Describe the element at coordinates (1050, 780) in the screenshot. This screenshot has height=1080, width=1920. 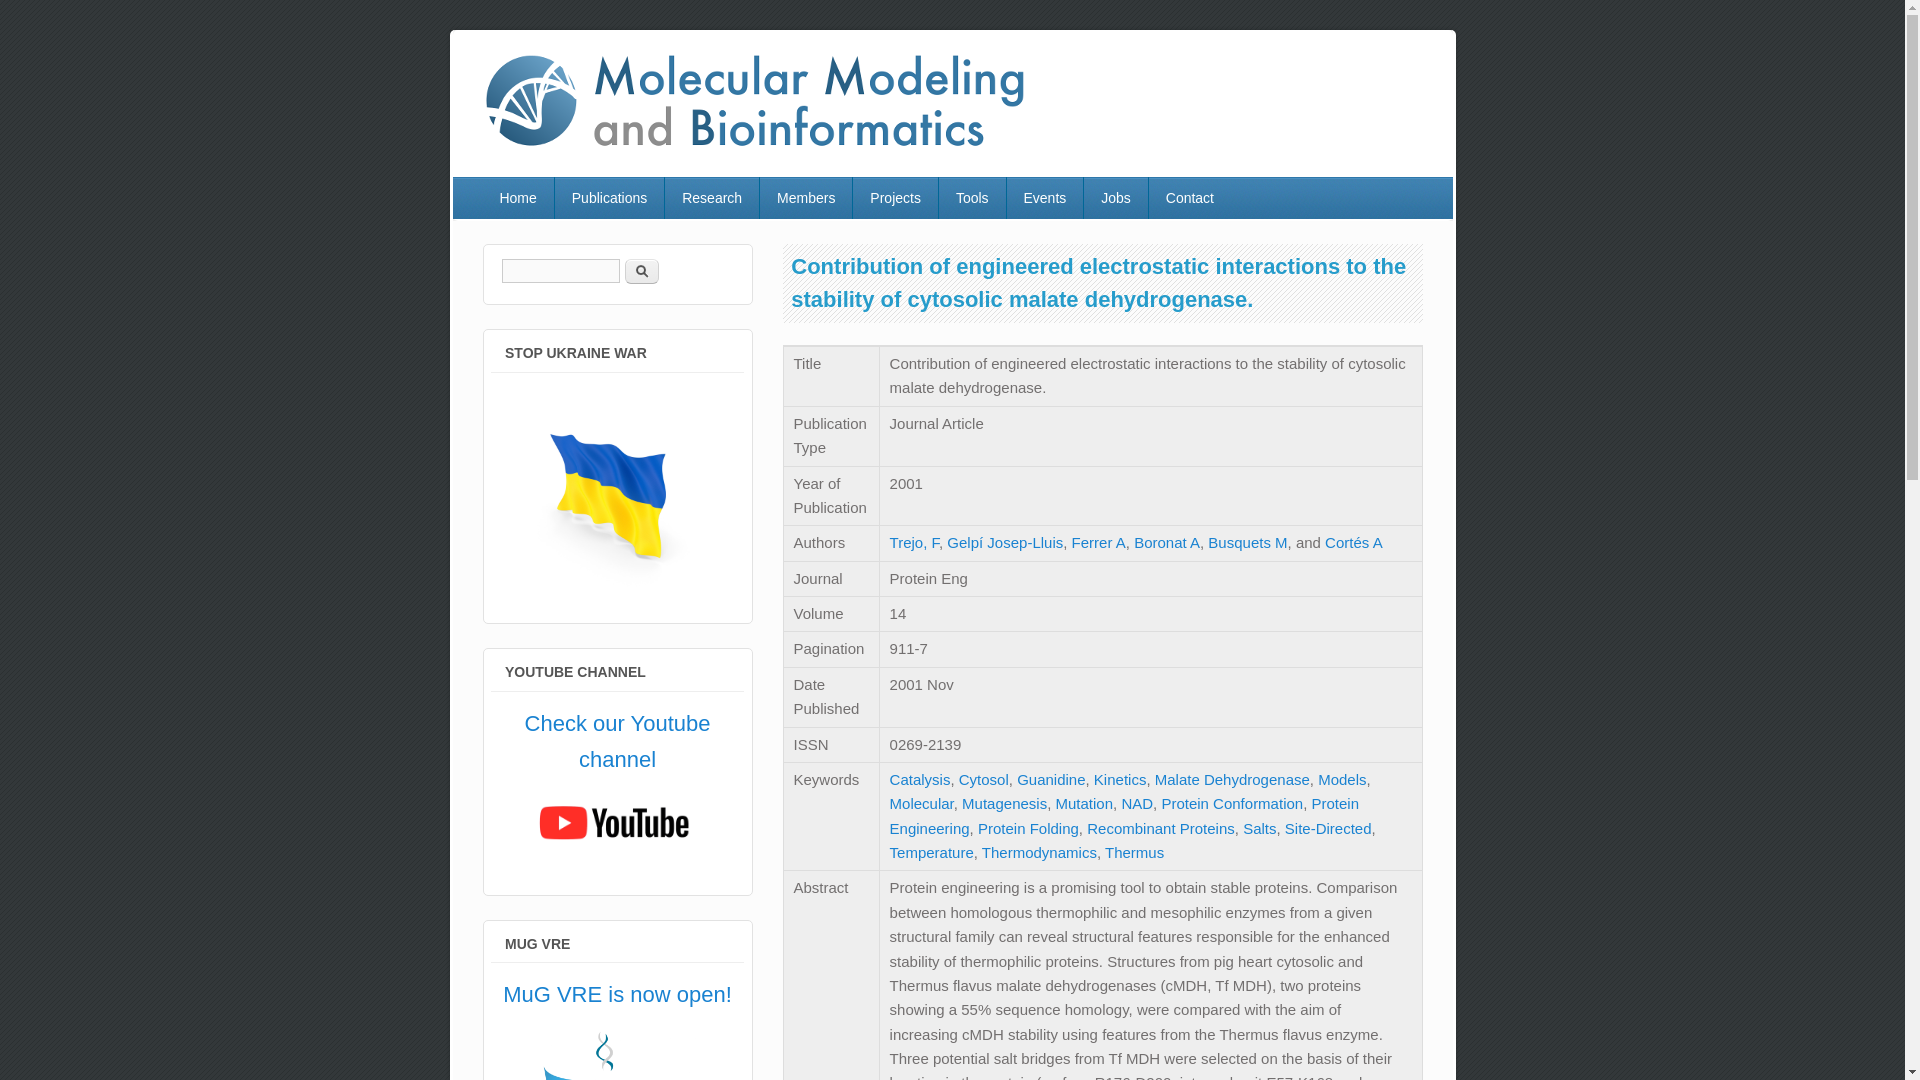
I see `Guanidine` at that location.